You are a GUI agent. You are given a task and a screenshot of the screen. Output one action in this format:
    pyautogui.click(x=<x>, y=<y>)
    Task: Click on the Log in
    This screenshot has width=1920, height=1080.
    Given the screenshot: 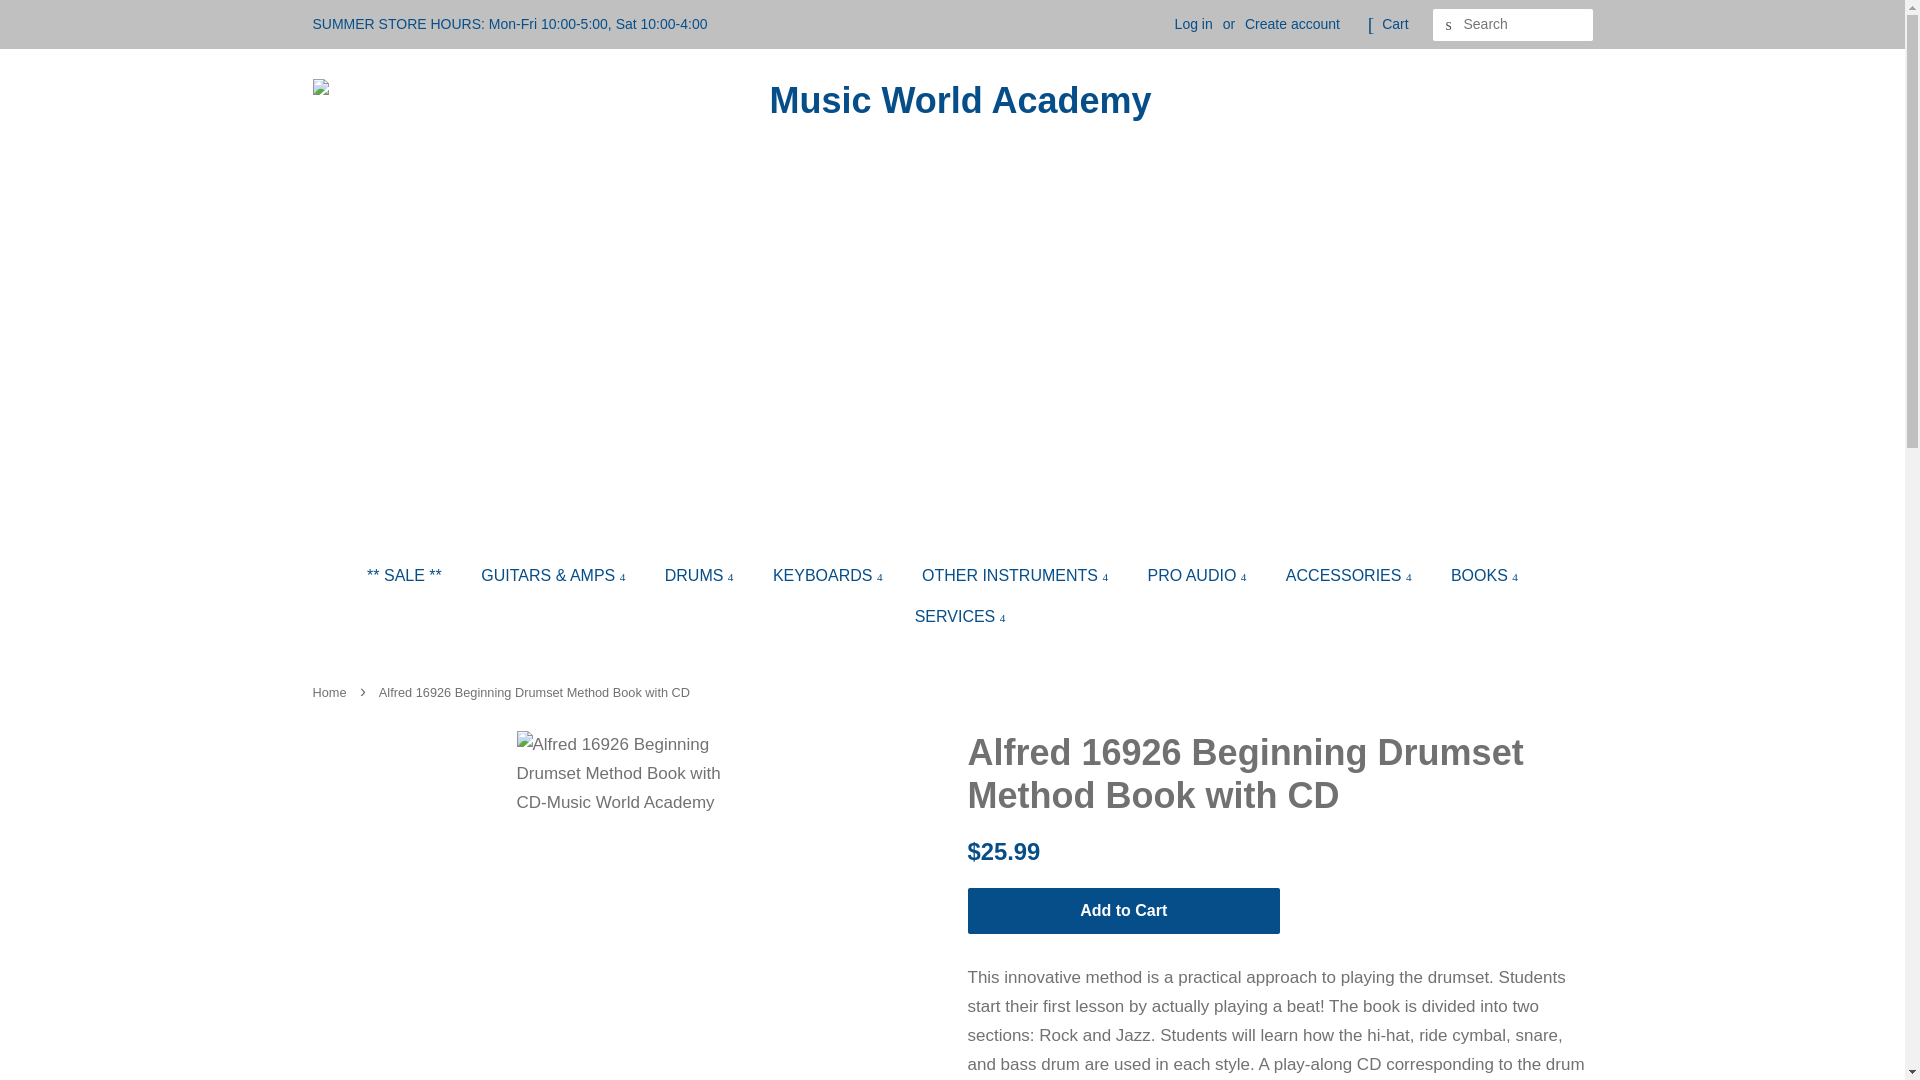 What is the action you would take?
    pyautogui.click(x=1194, y=24)
    